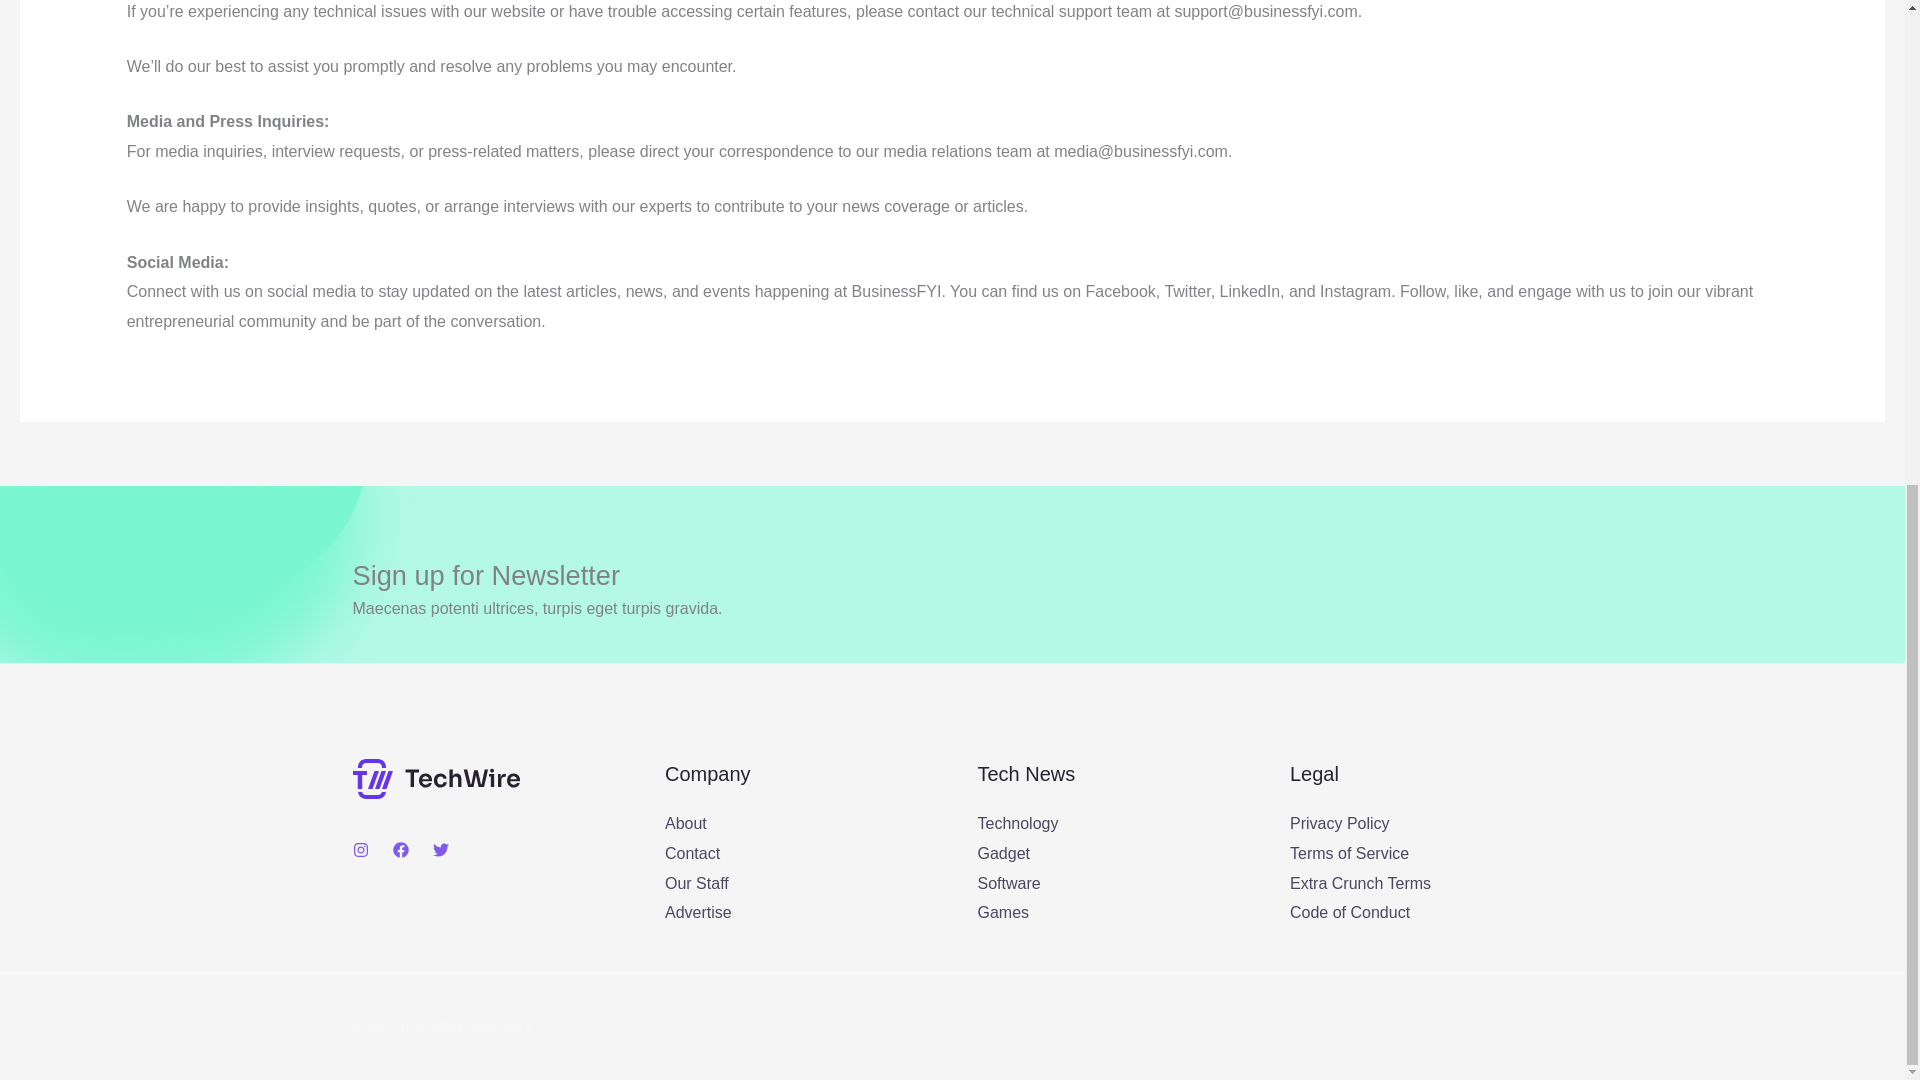 The height and width of the screenshot is (1080, 1920). What do you see at coordinates (1008, 883) in the screenshot?
I see `Software` at bounding box center [1008, 883].